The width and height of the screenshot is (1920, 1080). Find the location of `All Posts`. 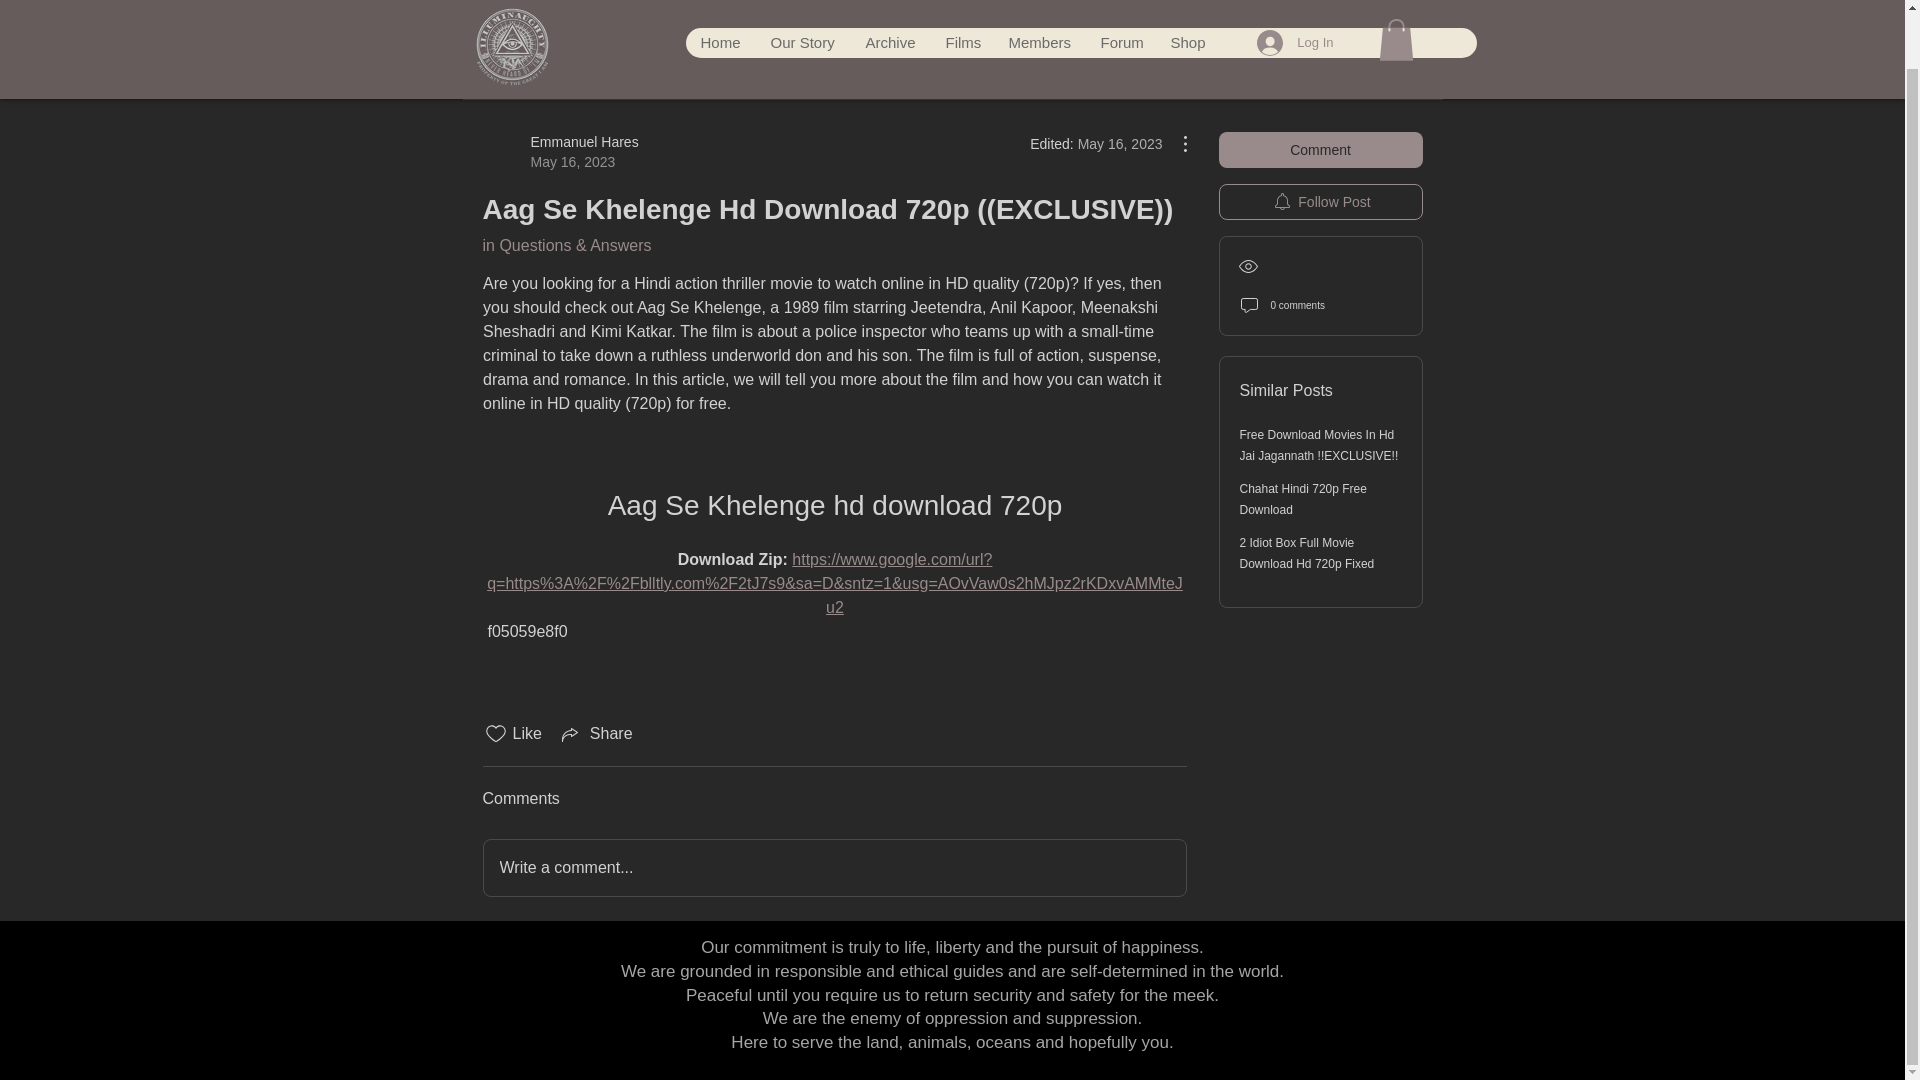

All Posts is located at coordinates (614, 69).